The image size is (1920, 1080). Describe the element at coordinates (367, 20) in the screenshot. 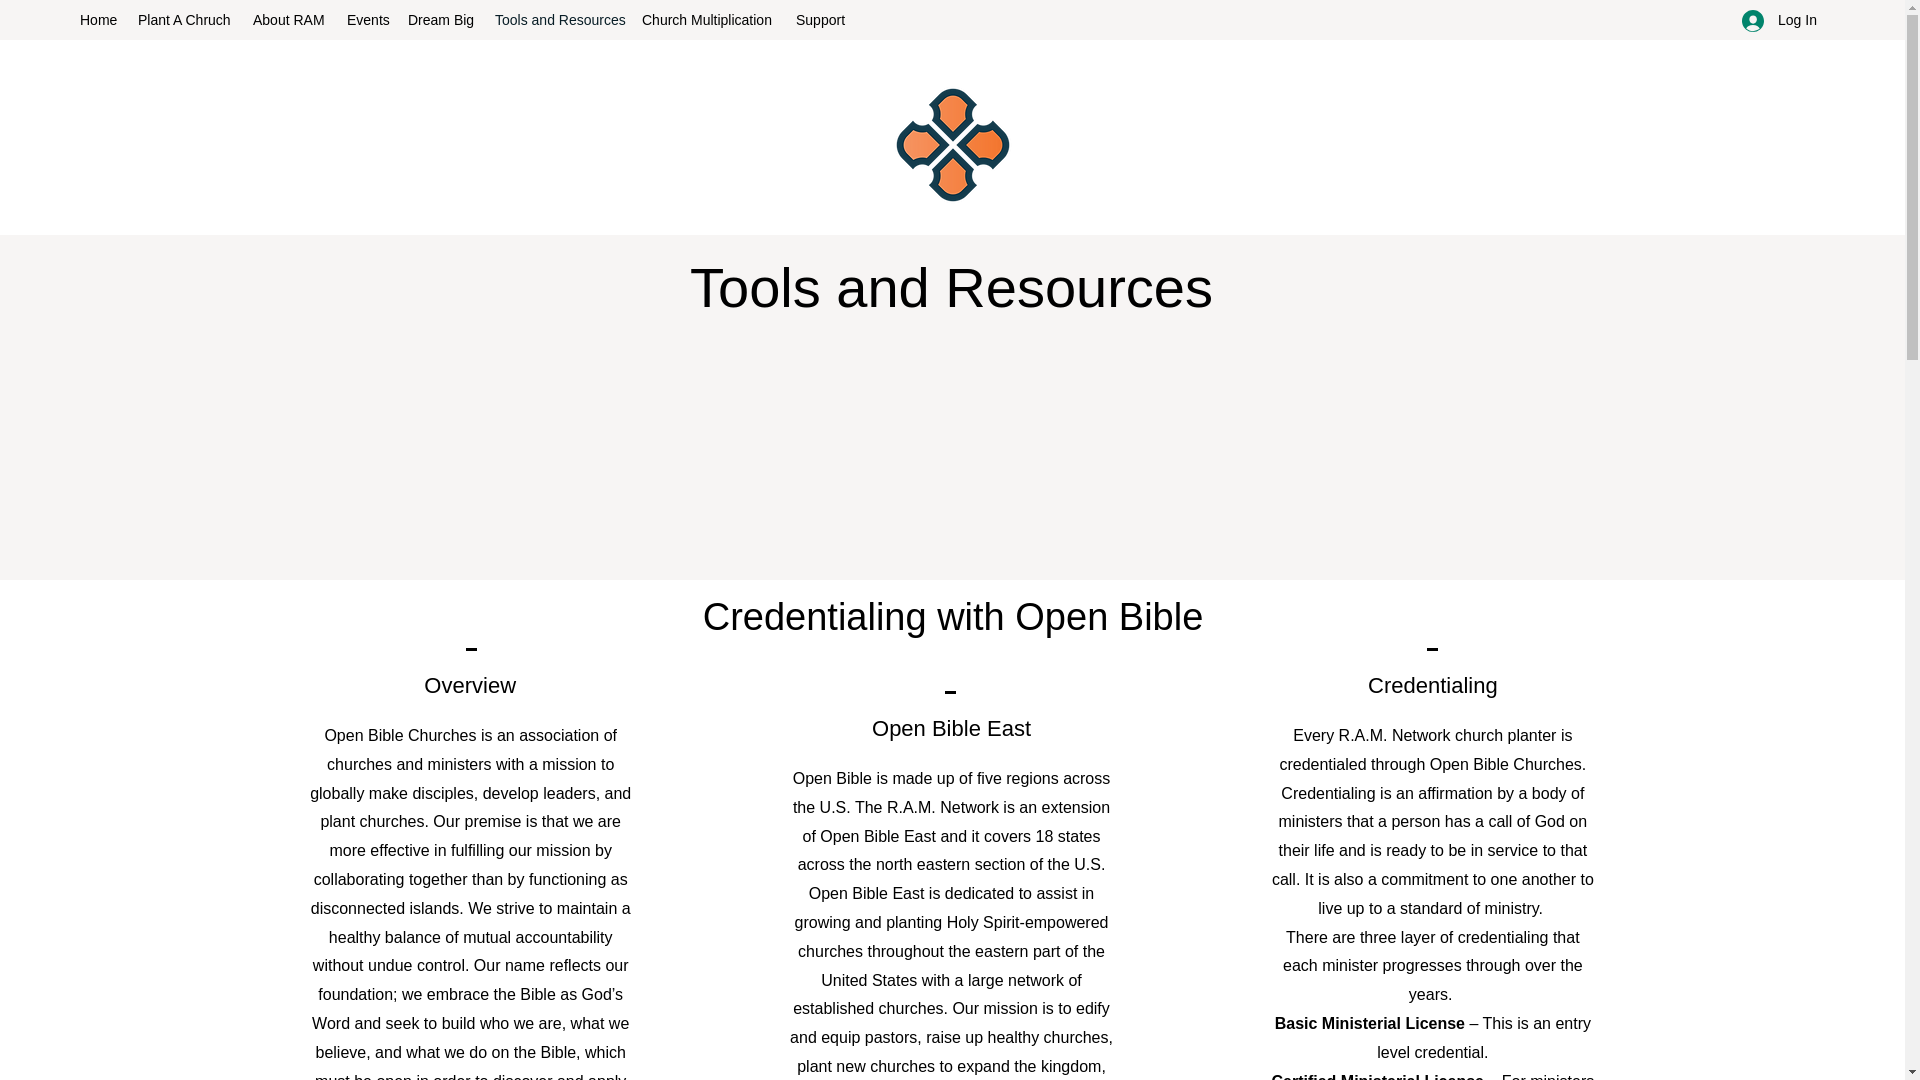

I see `Events` at that location.